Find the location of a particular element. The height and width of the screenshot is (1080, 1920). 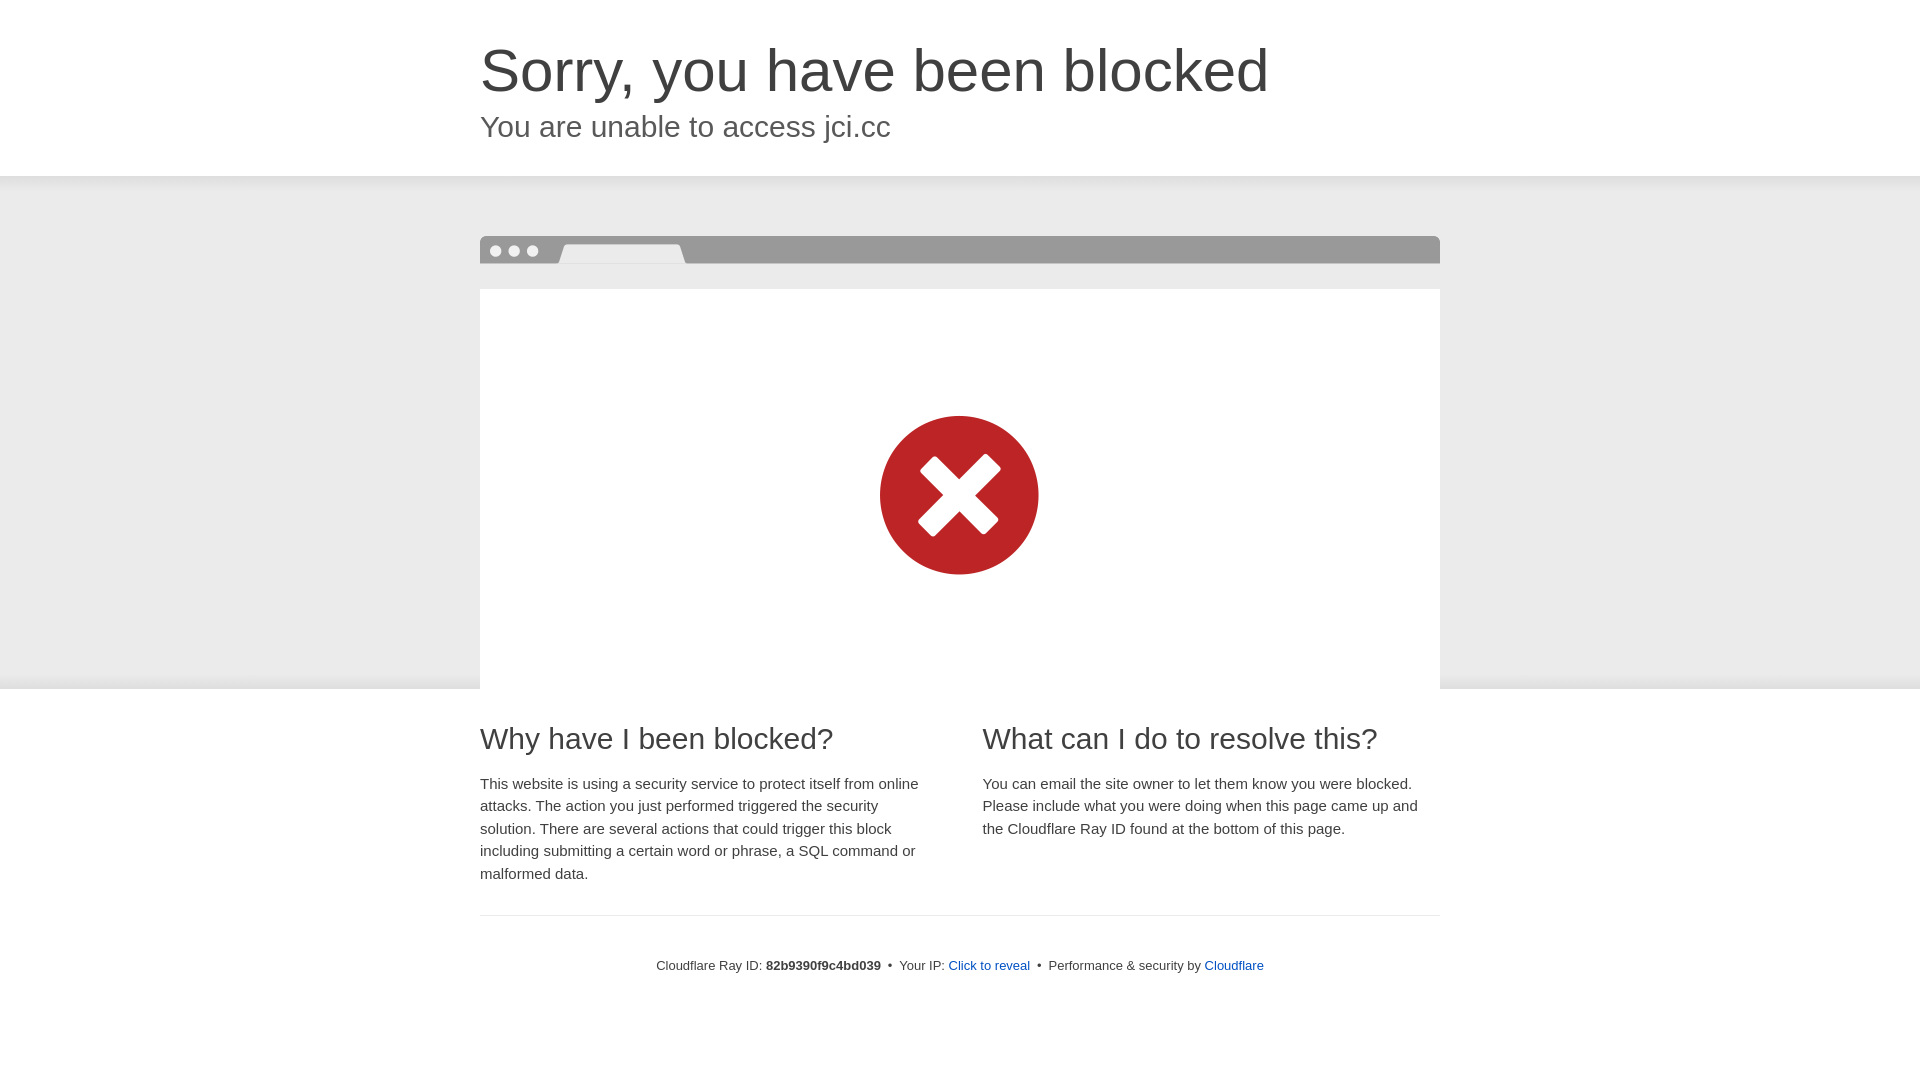

Cloudflare is located at coordinates (1234, 966).